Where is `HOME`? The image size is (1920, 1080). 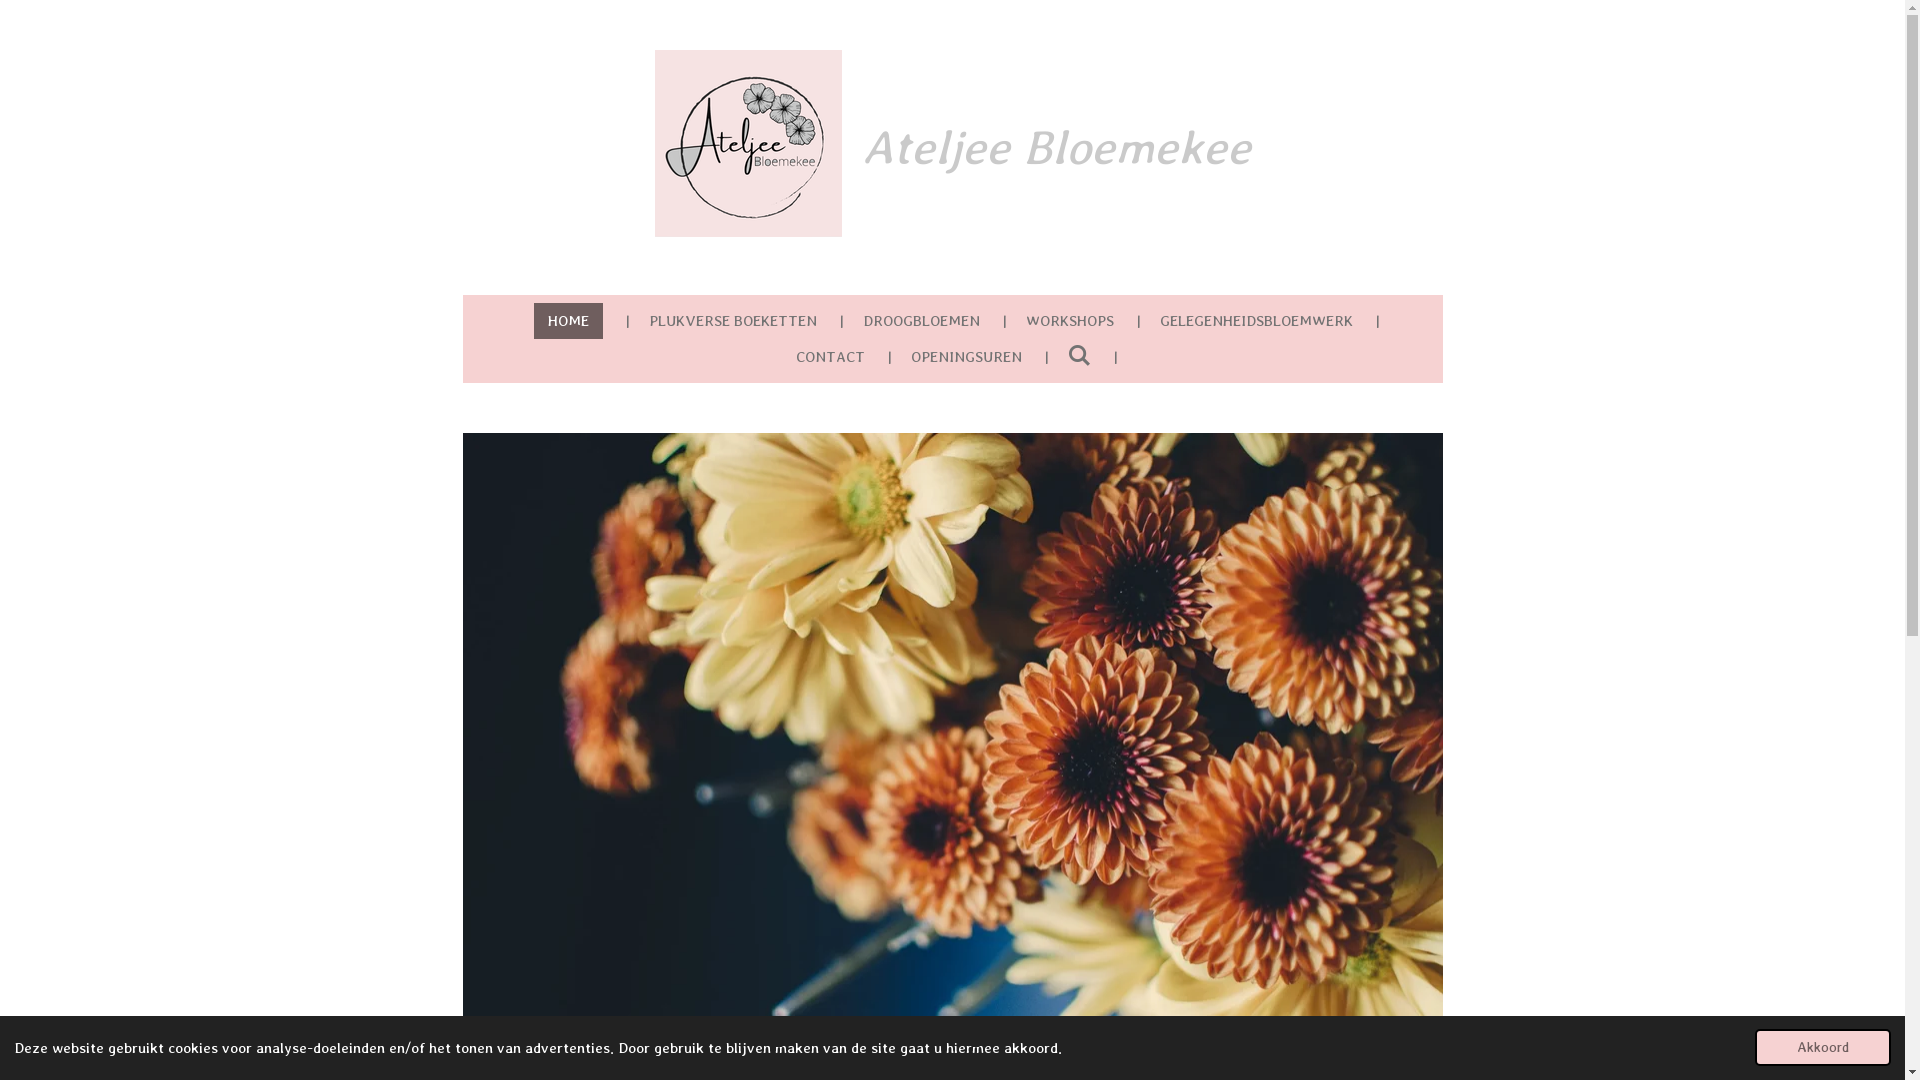
HOME is located at coordinates (568, 321).